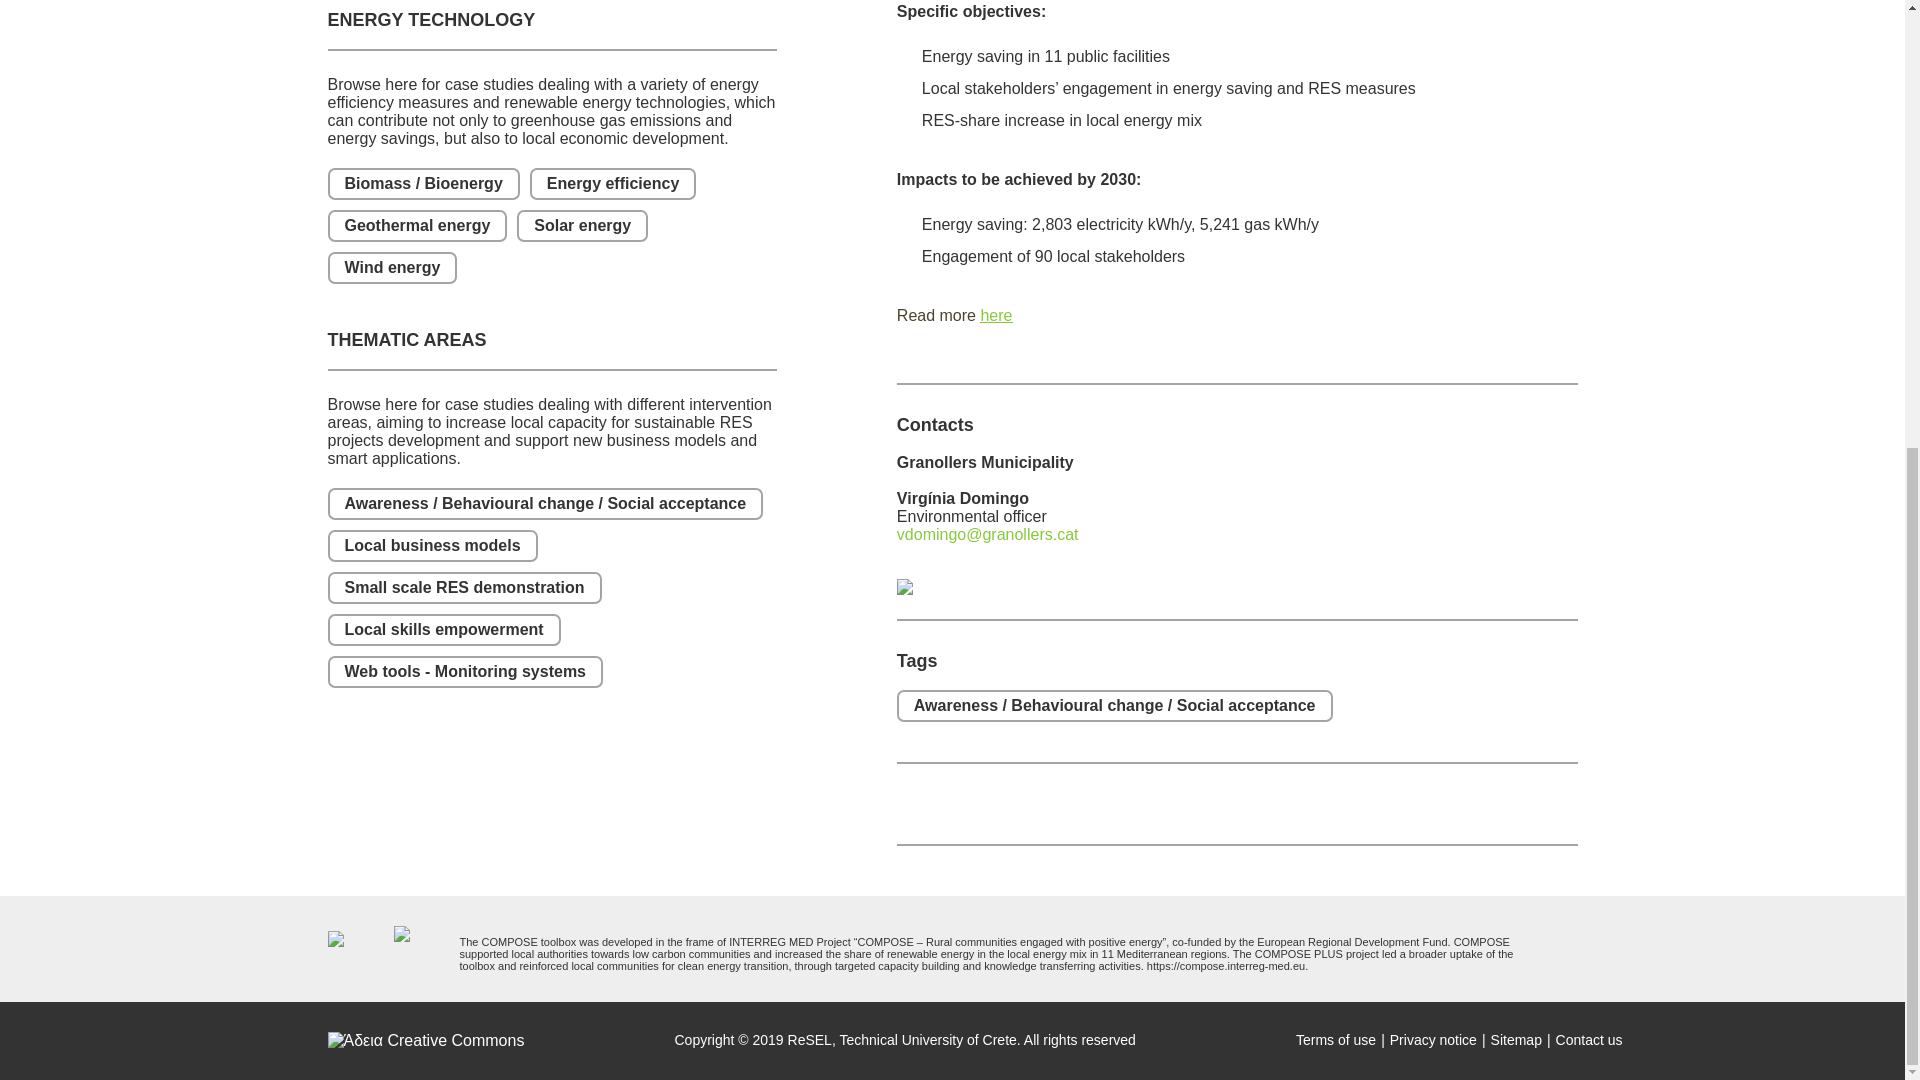  What do you see at coordinates (444, 630) in the screenshot?
I see `Local skills empowerment` at bounding box center [444, 630].